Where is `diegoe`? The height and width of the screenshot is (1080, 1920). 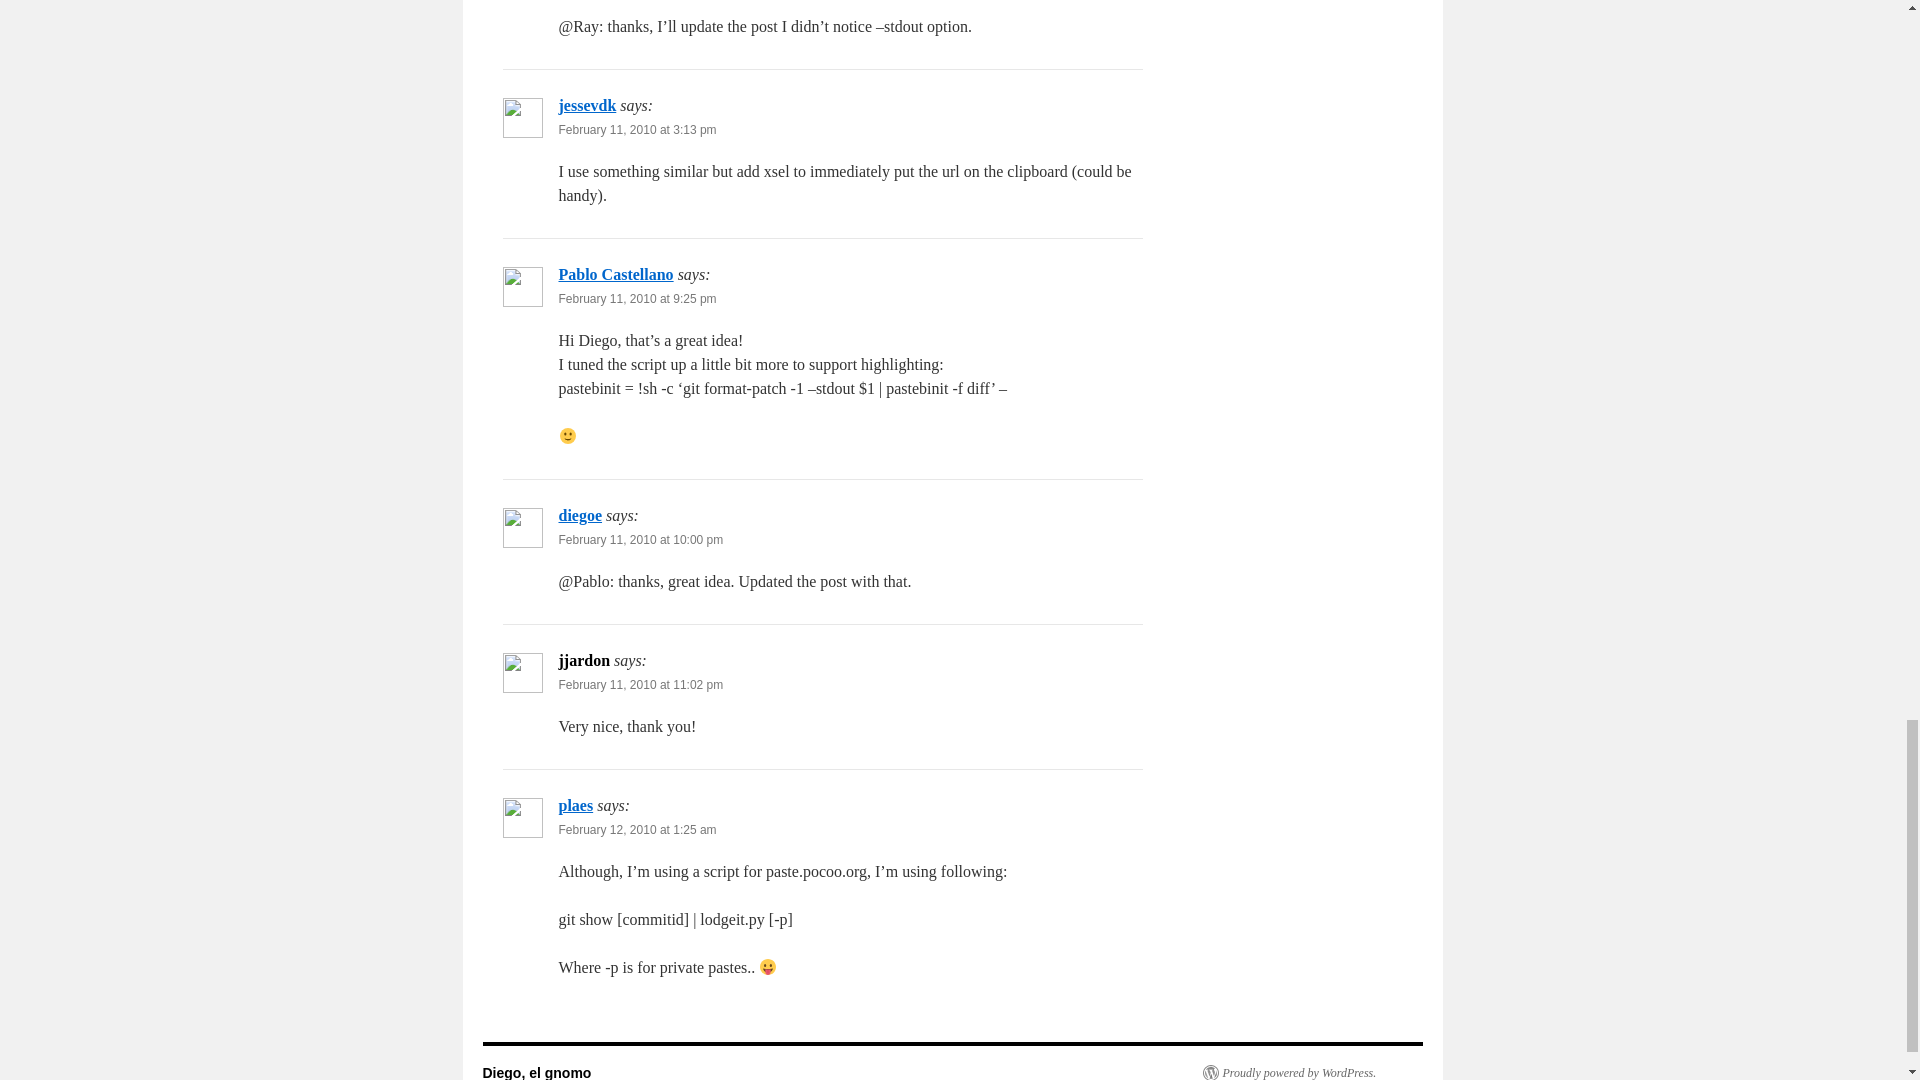 diegoe is located at coordinates (580, 514).